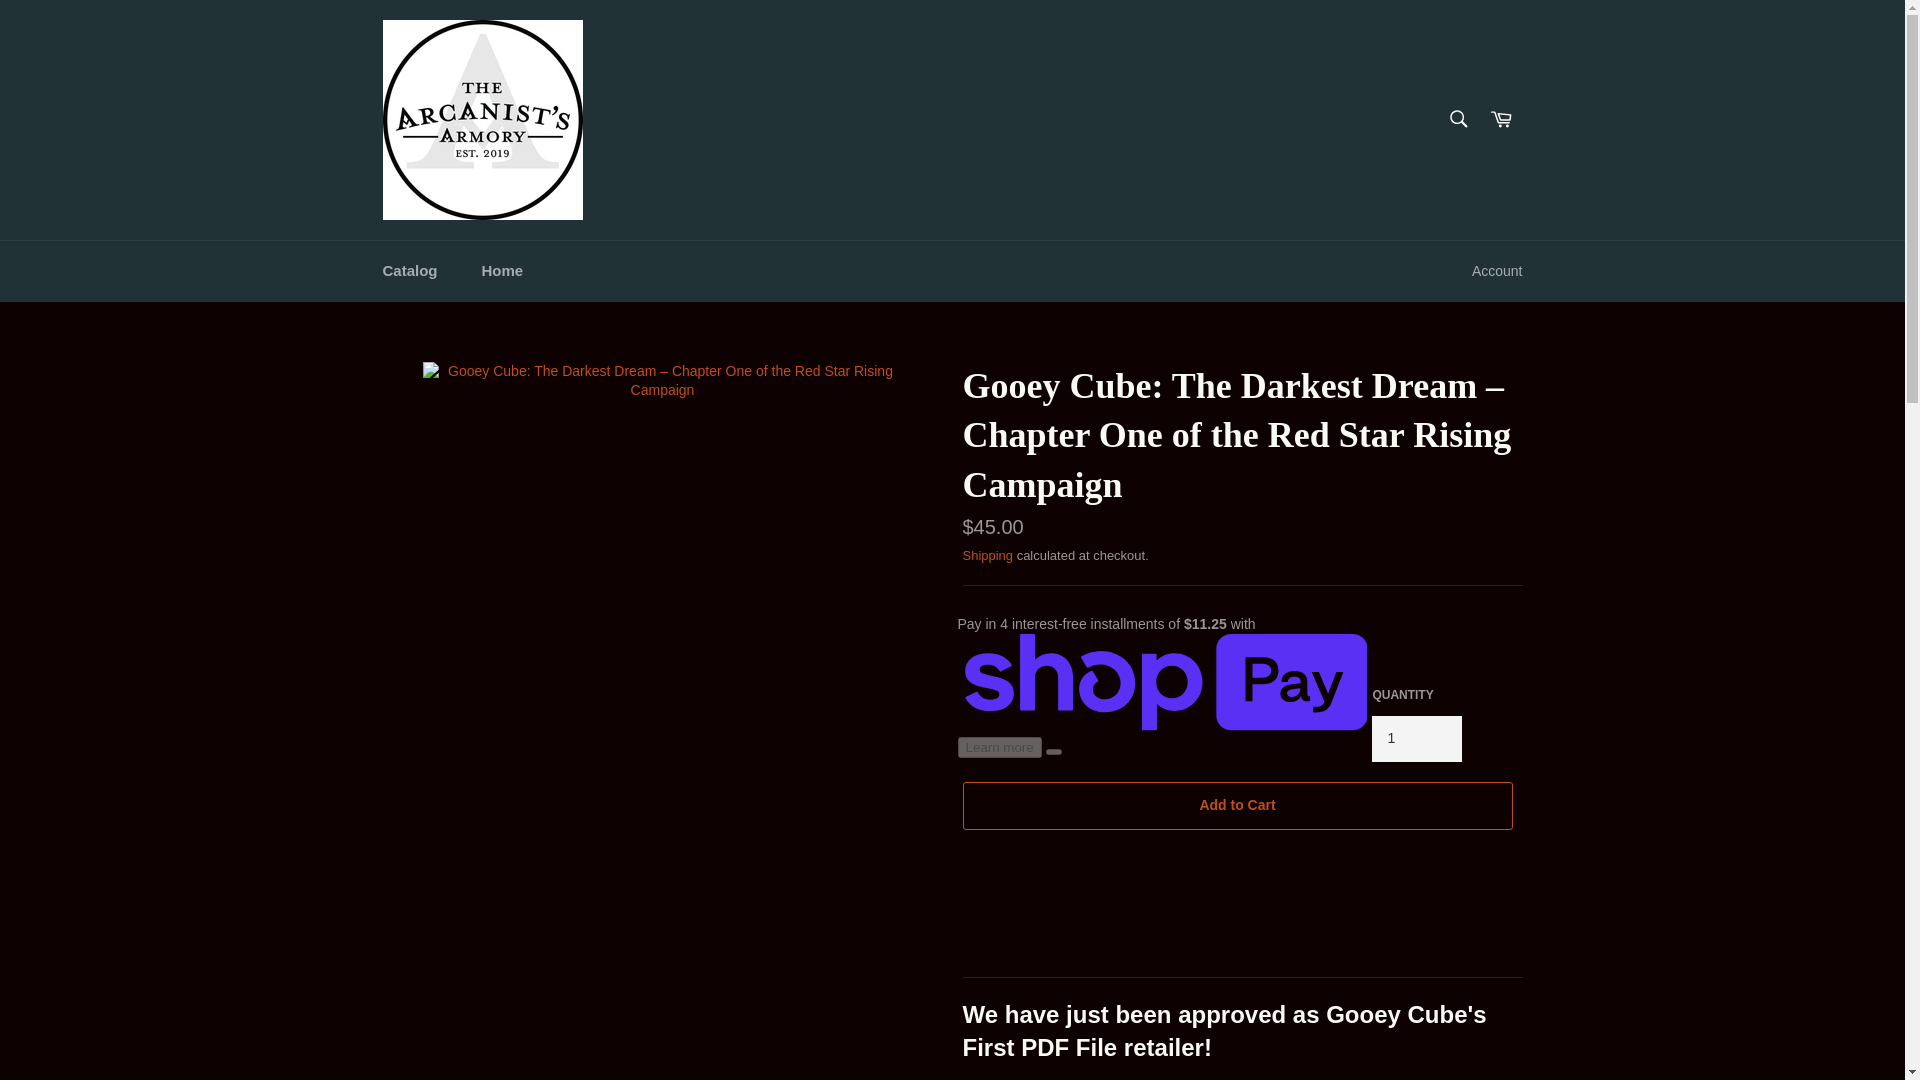 This screenshot has width=1920, height=1080. I want to click on Add to Cart, so click(1236, 806).